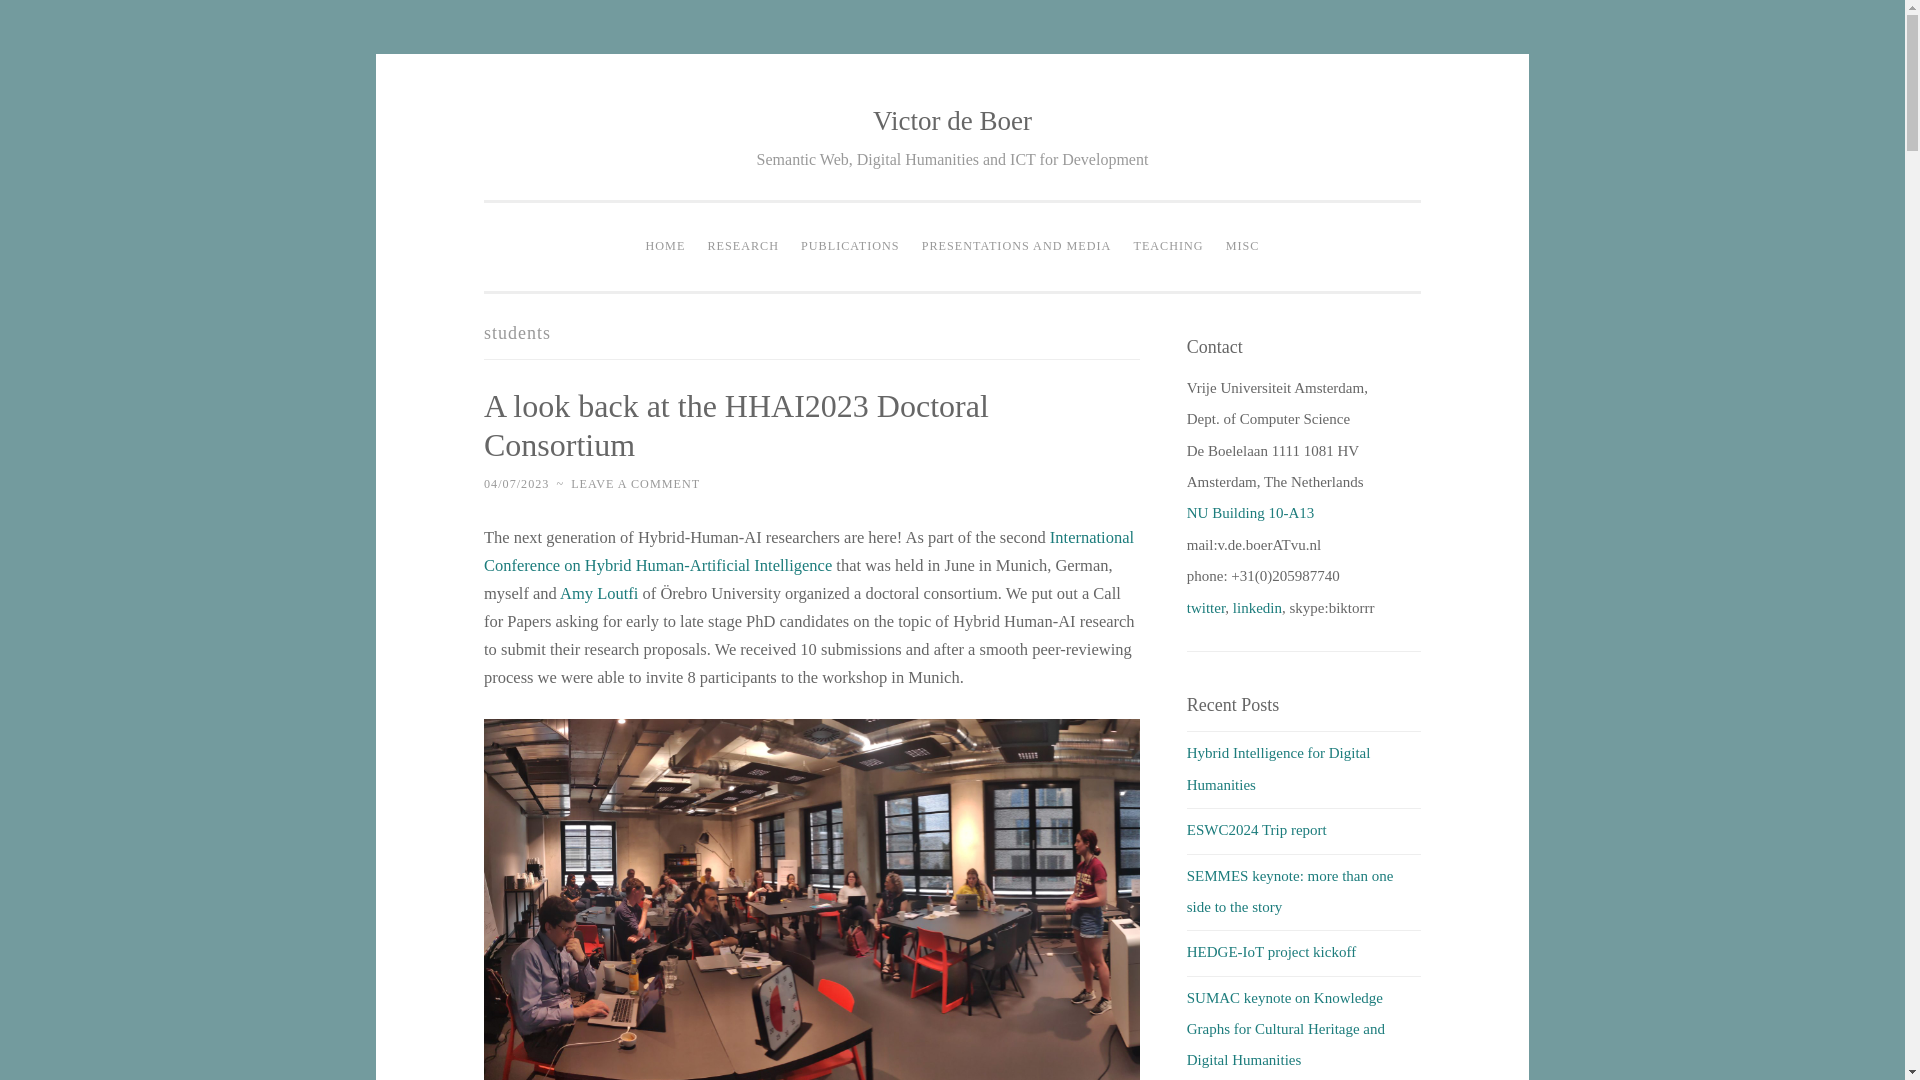  Describe the element at coordinates (598, 593) in the screenshot. I see `Amy Loutfi` at that location.